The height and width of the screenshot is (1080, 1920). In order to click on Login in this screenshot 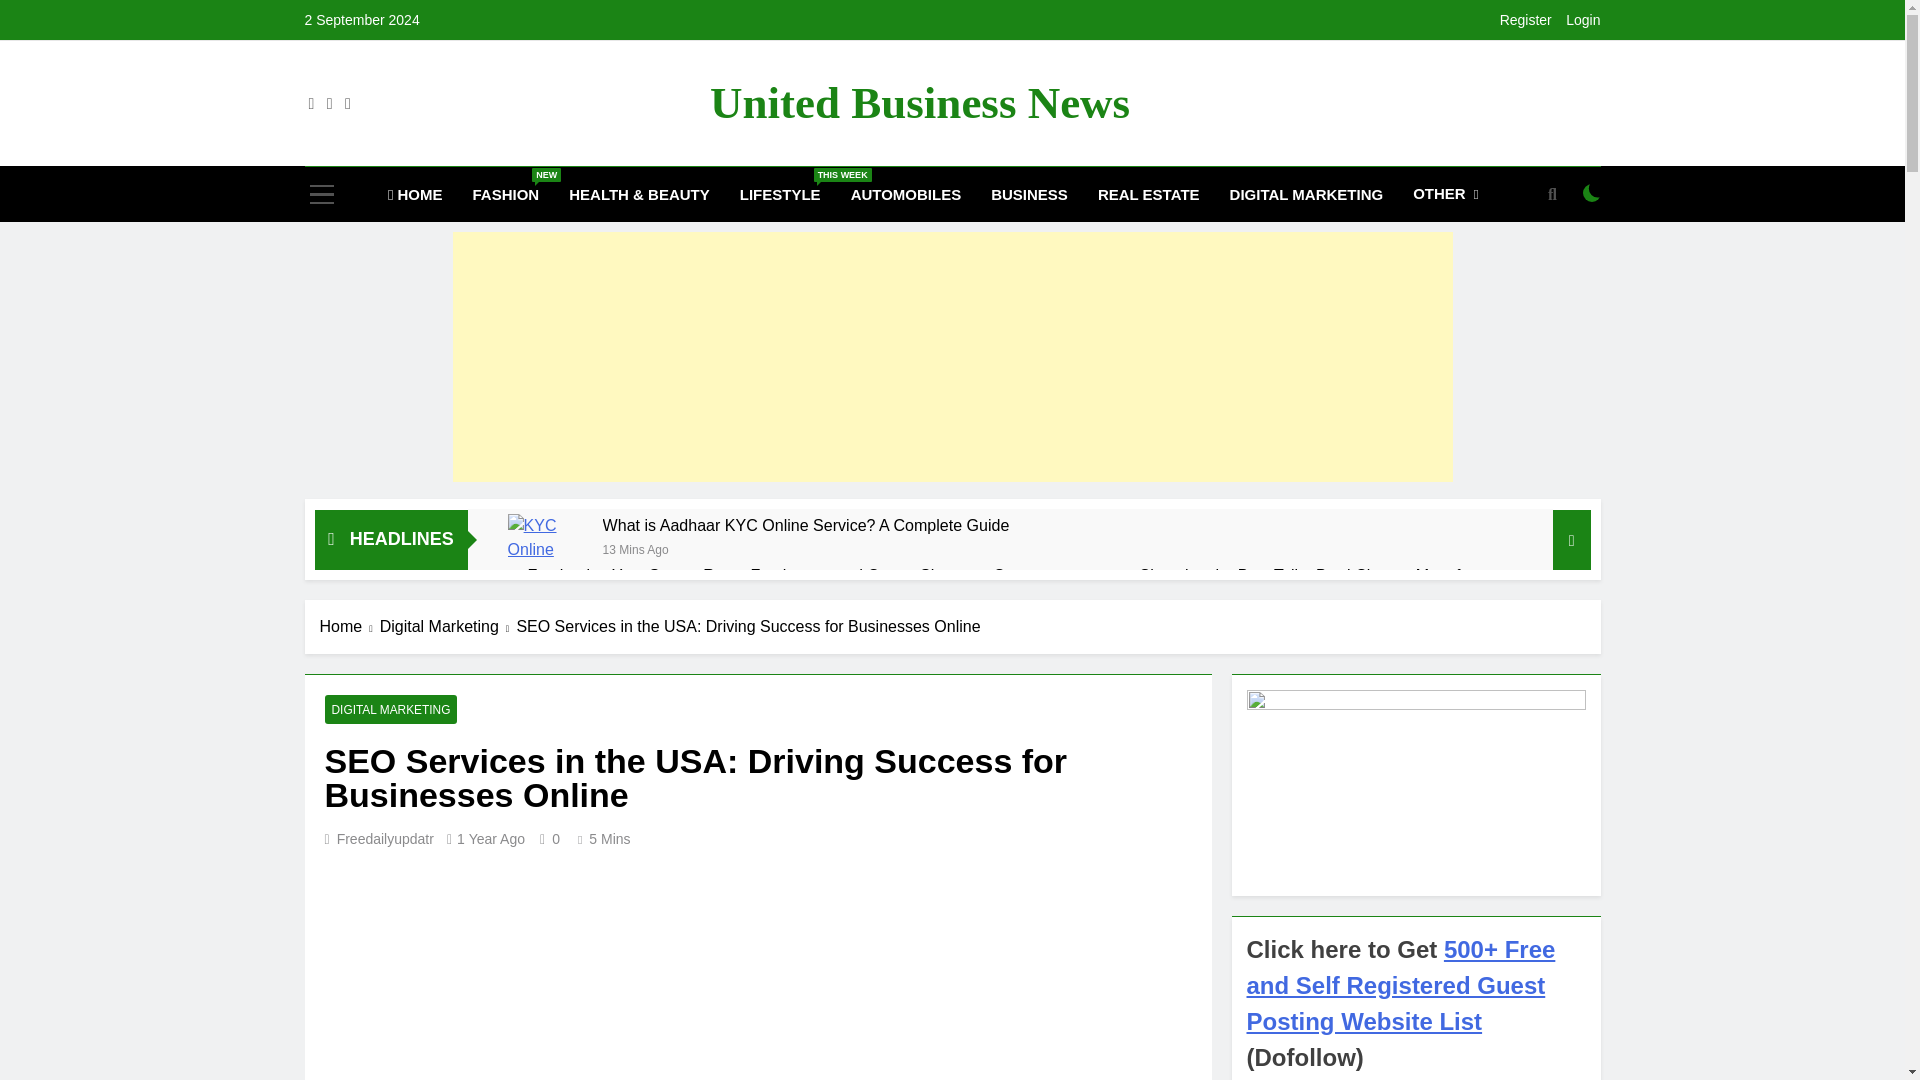, I will do `click(1582, 20)`.